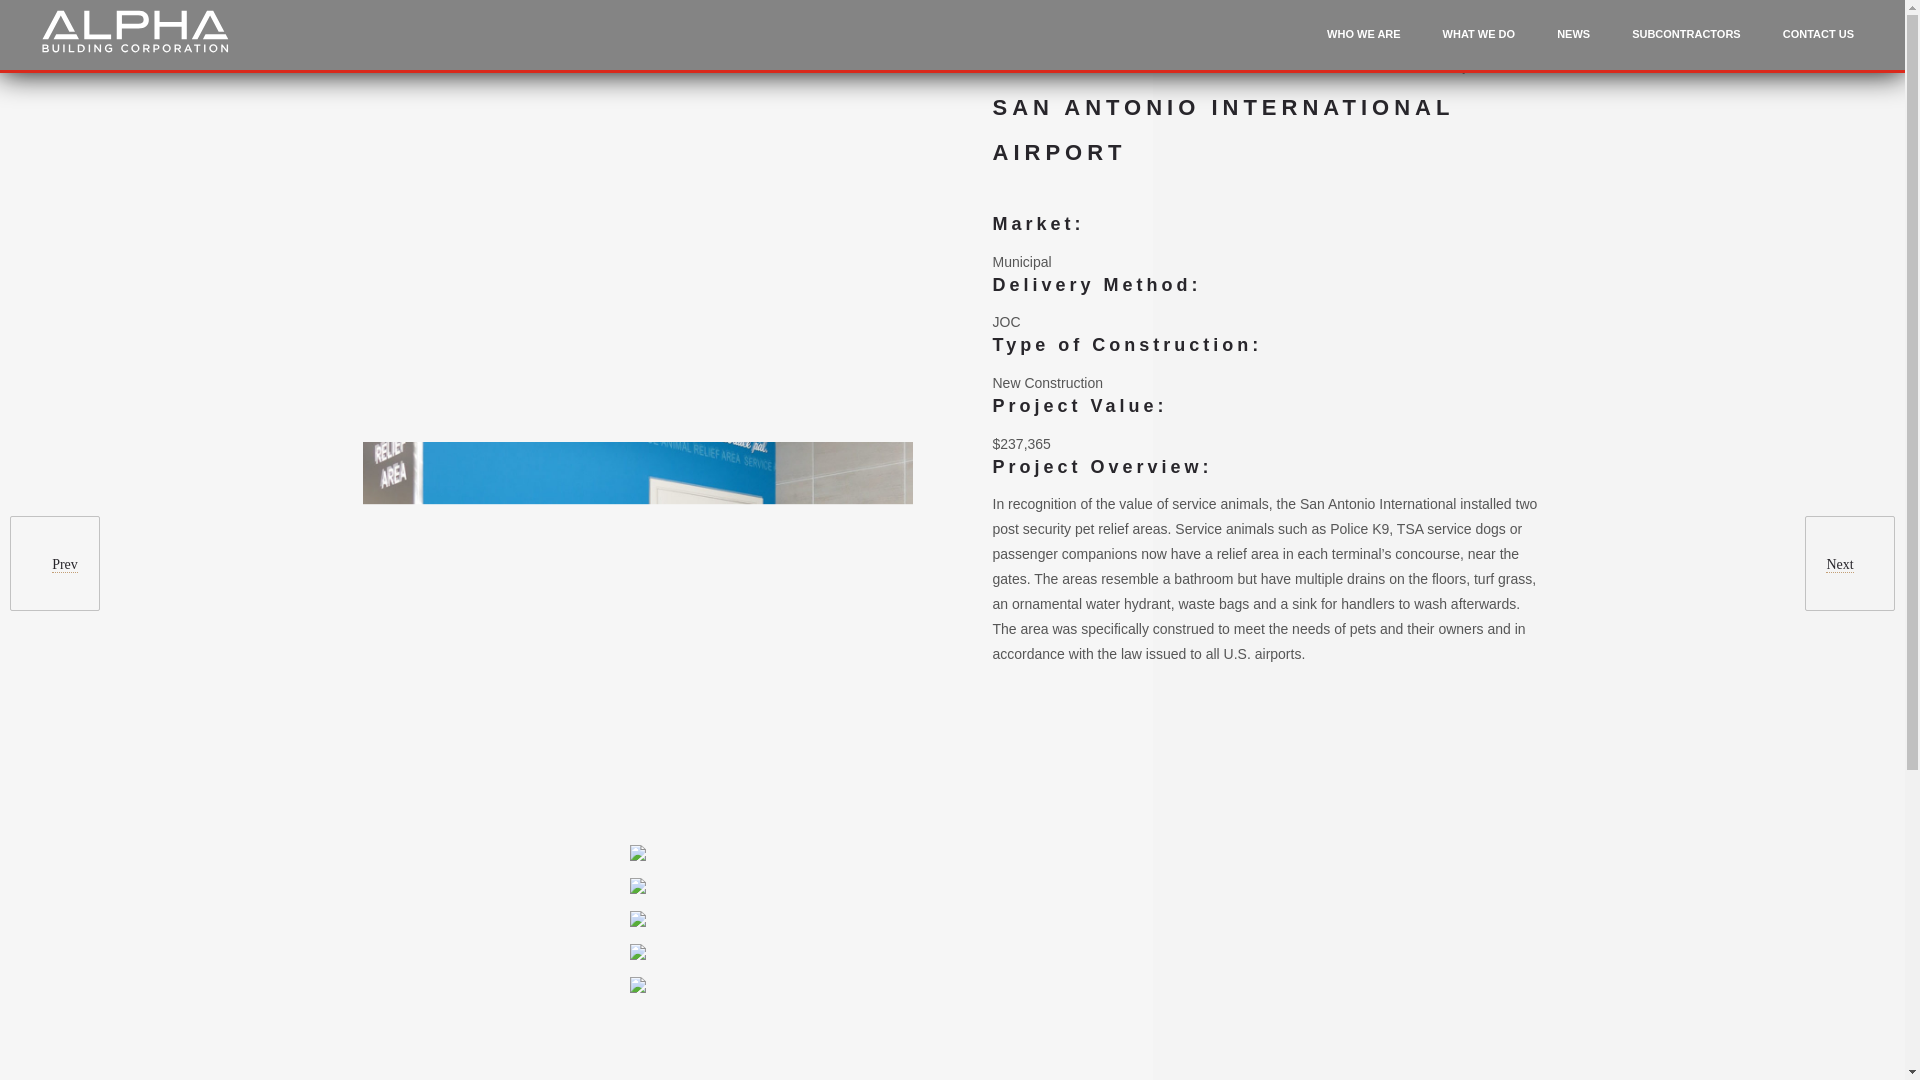 The image size is (1920, 1080). I want to click on WHO WE ARE, so click(1364, 42).